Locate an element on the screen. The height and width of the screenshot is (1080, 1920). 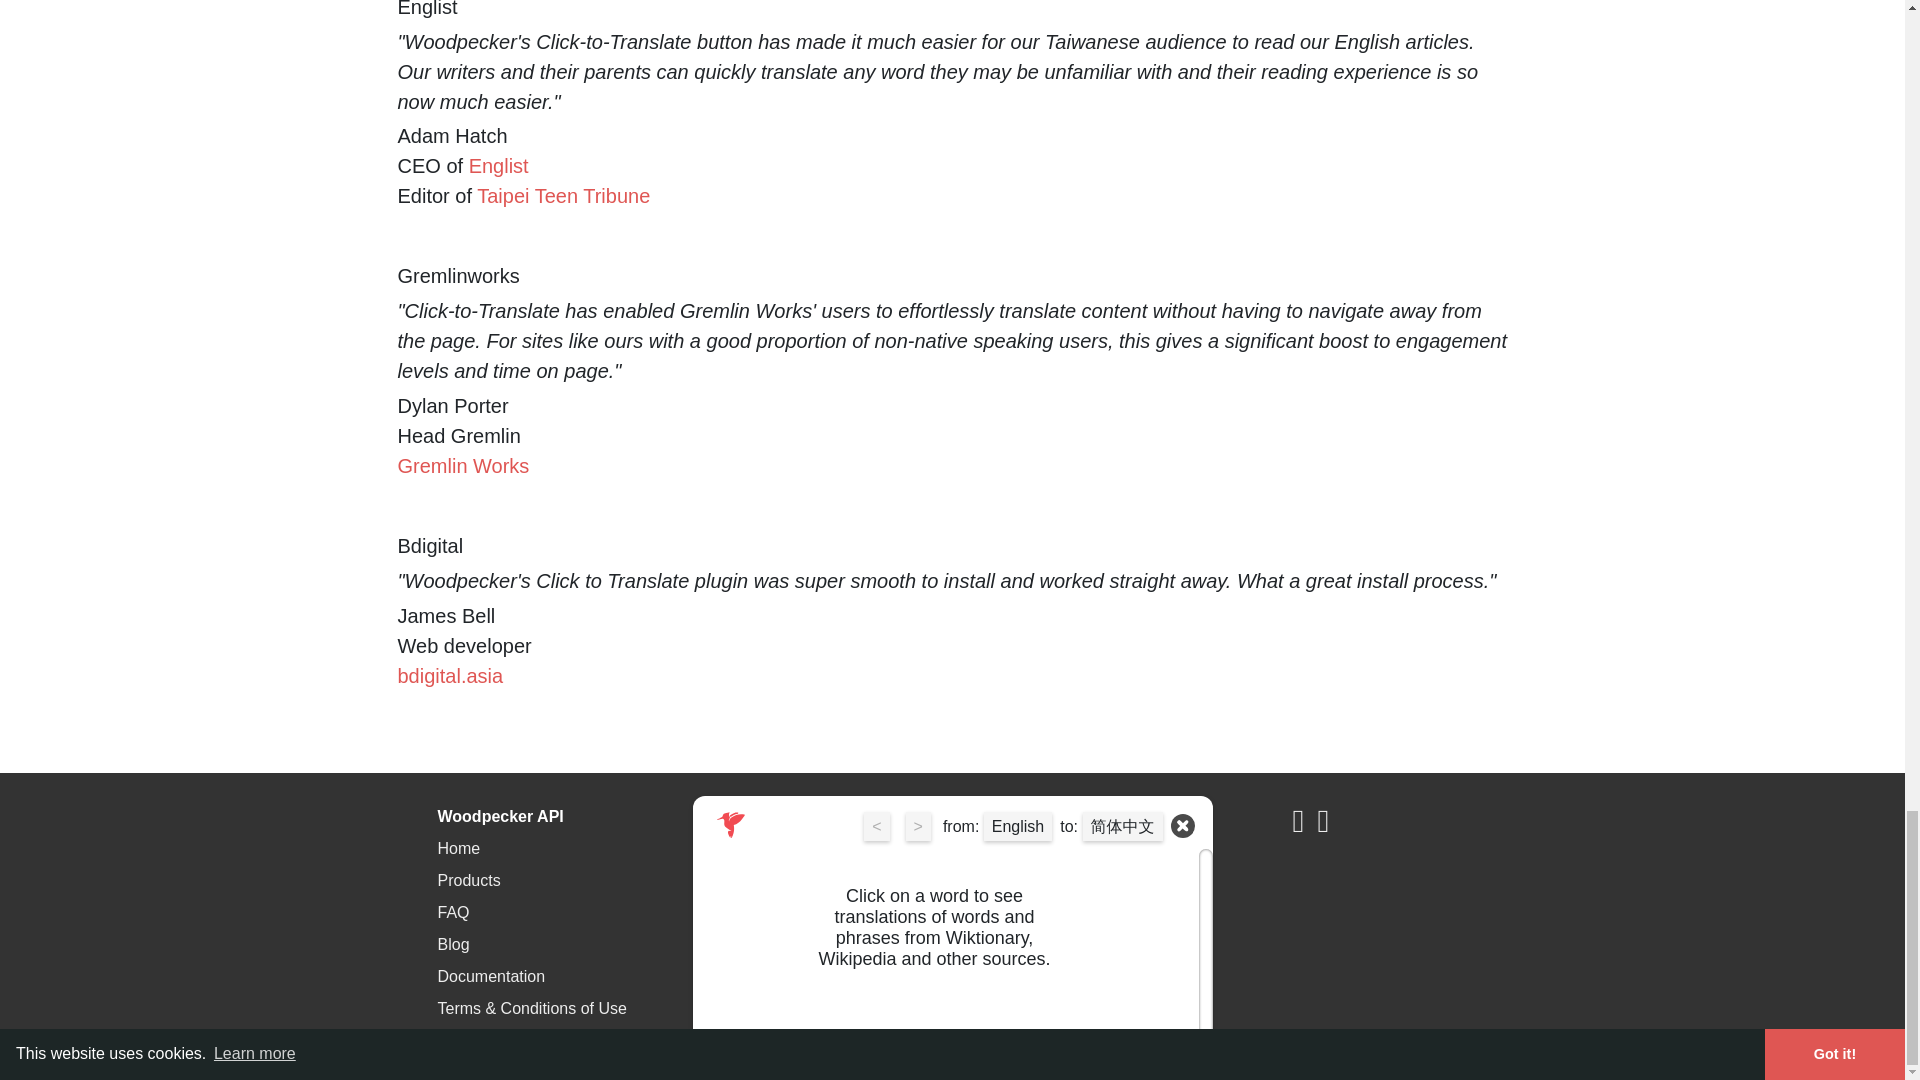
bdigital.asia is located at coordinates (450, 676).